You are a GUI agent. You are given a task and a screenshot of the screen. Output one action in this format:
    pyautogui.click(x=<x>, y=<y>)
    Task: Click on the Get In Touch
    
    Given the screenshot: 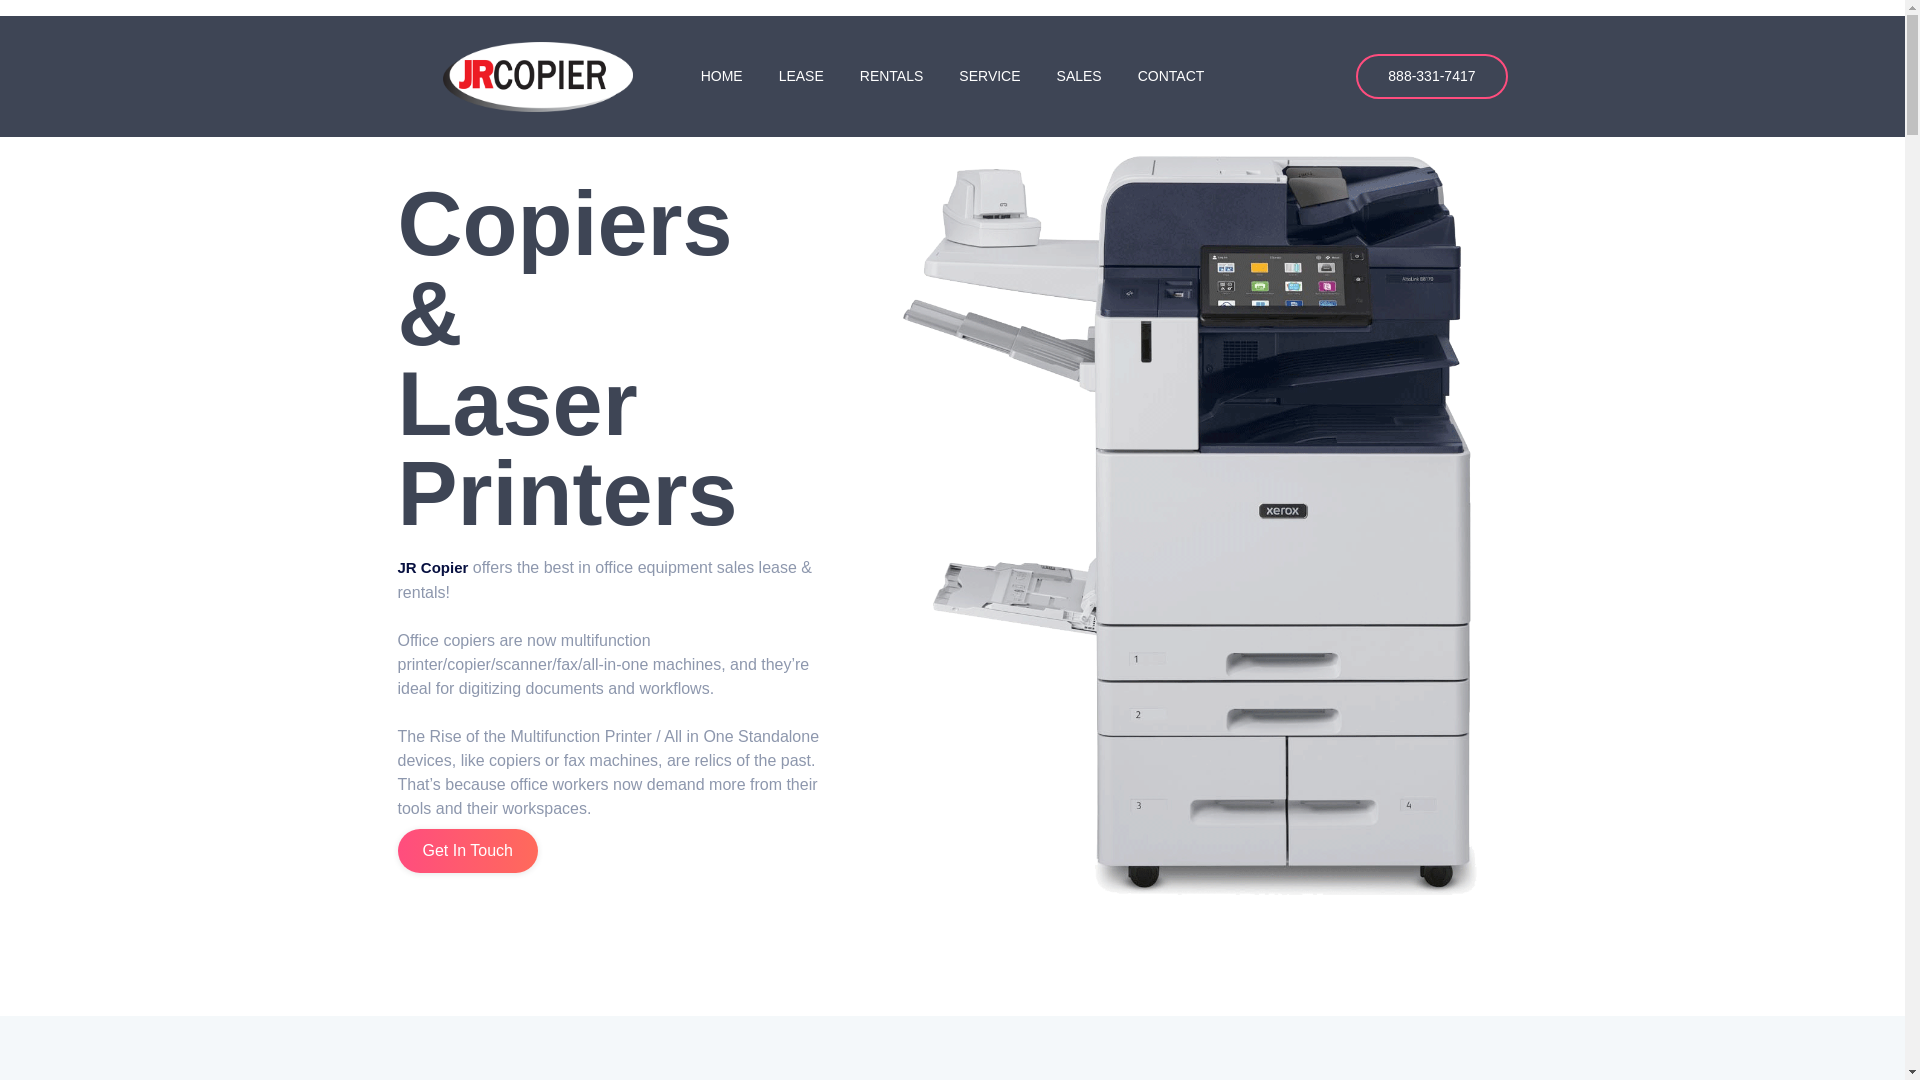 What is the action you would take?
    pyautogui.click(x=467, y=850)
    